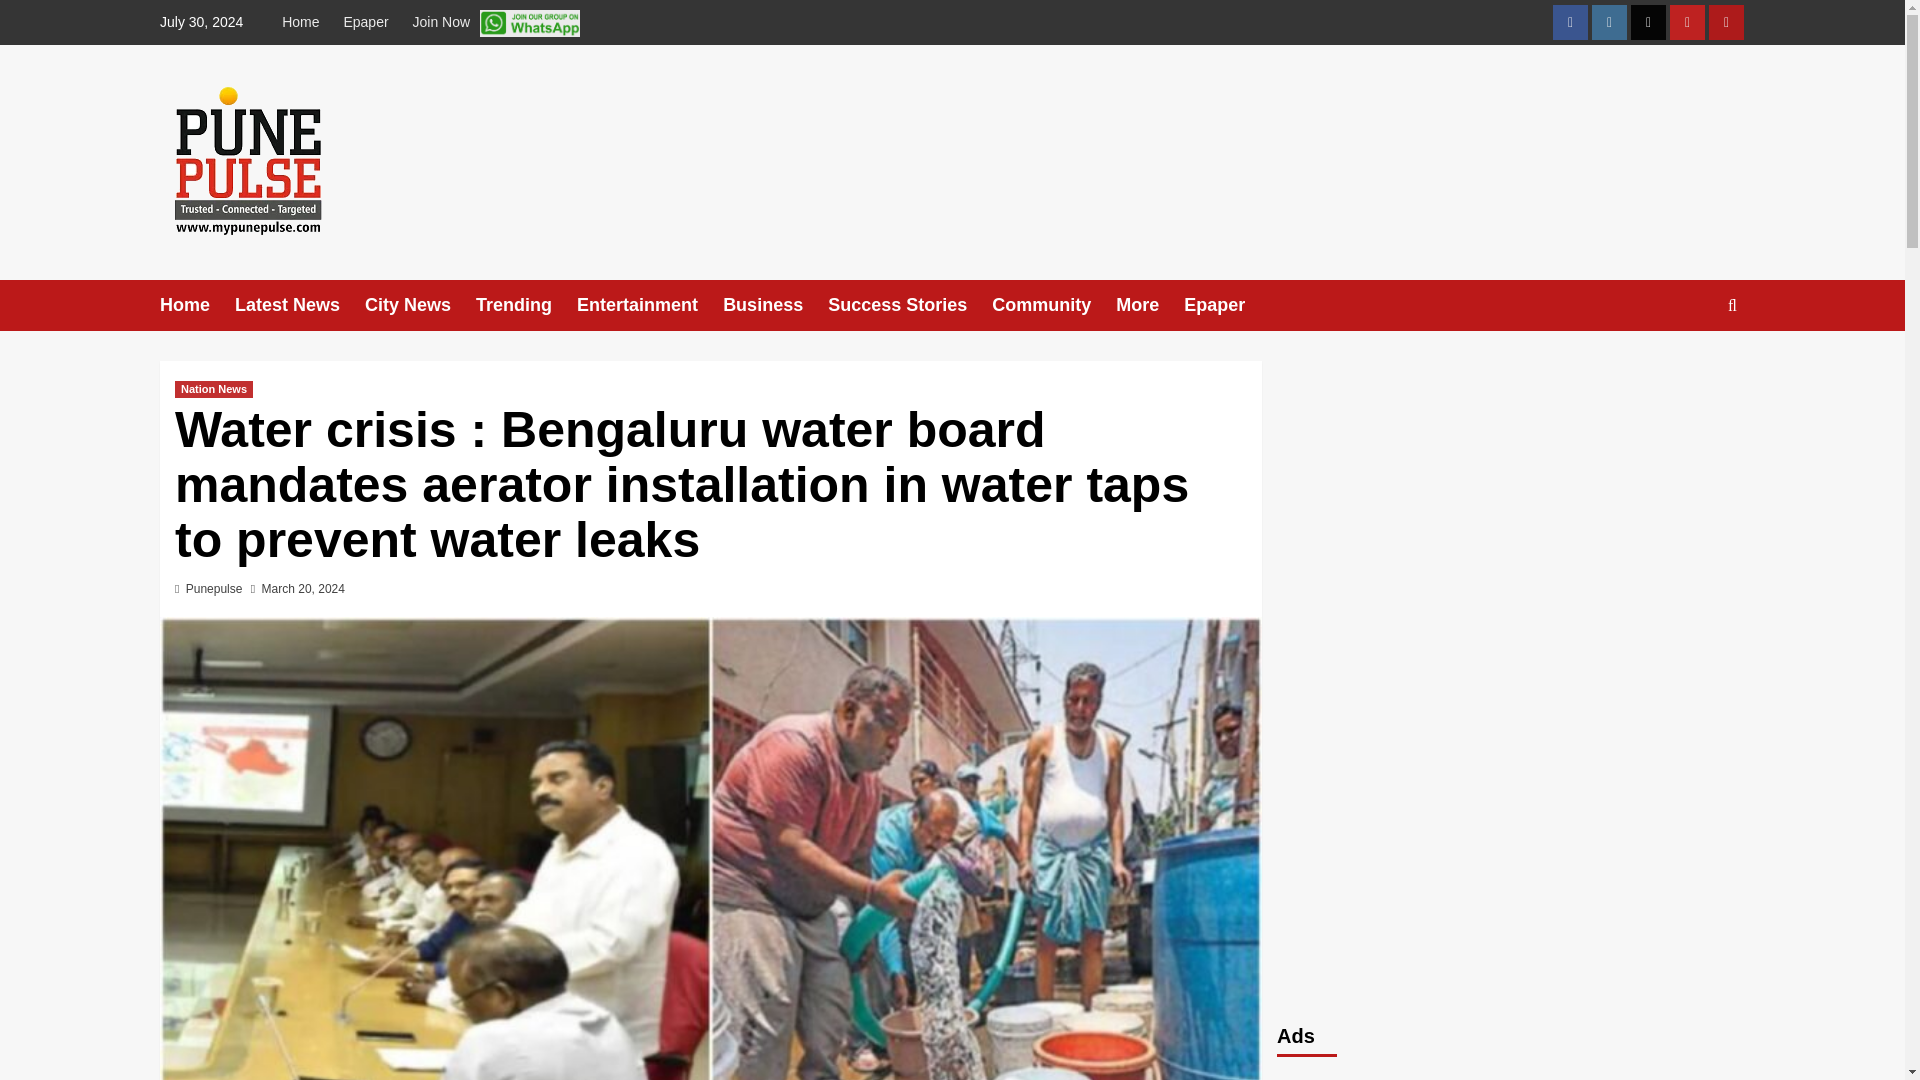 The image size is (1920, 1080). Describe the element at coordinates (305, 22) in the screenshot. I see `Home` at that location.